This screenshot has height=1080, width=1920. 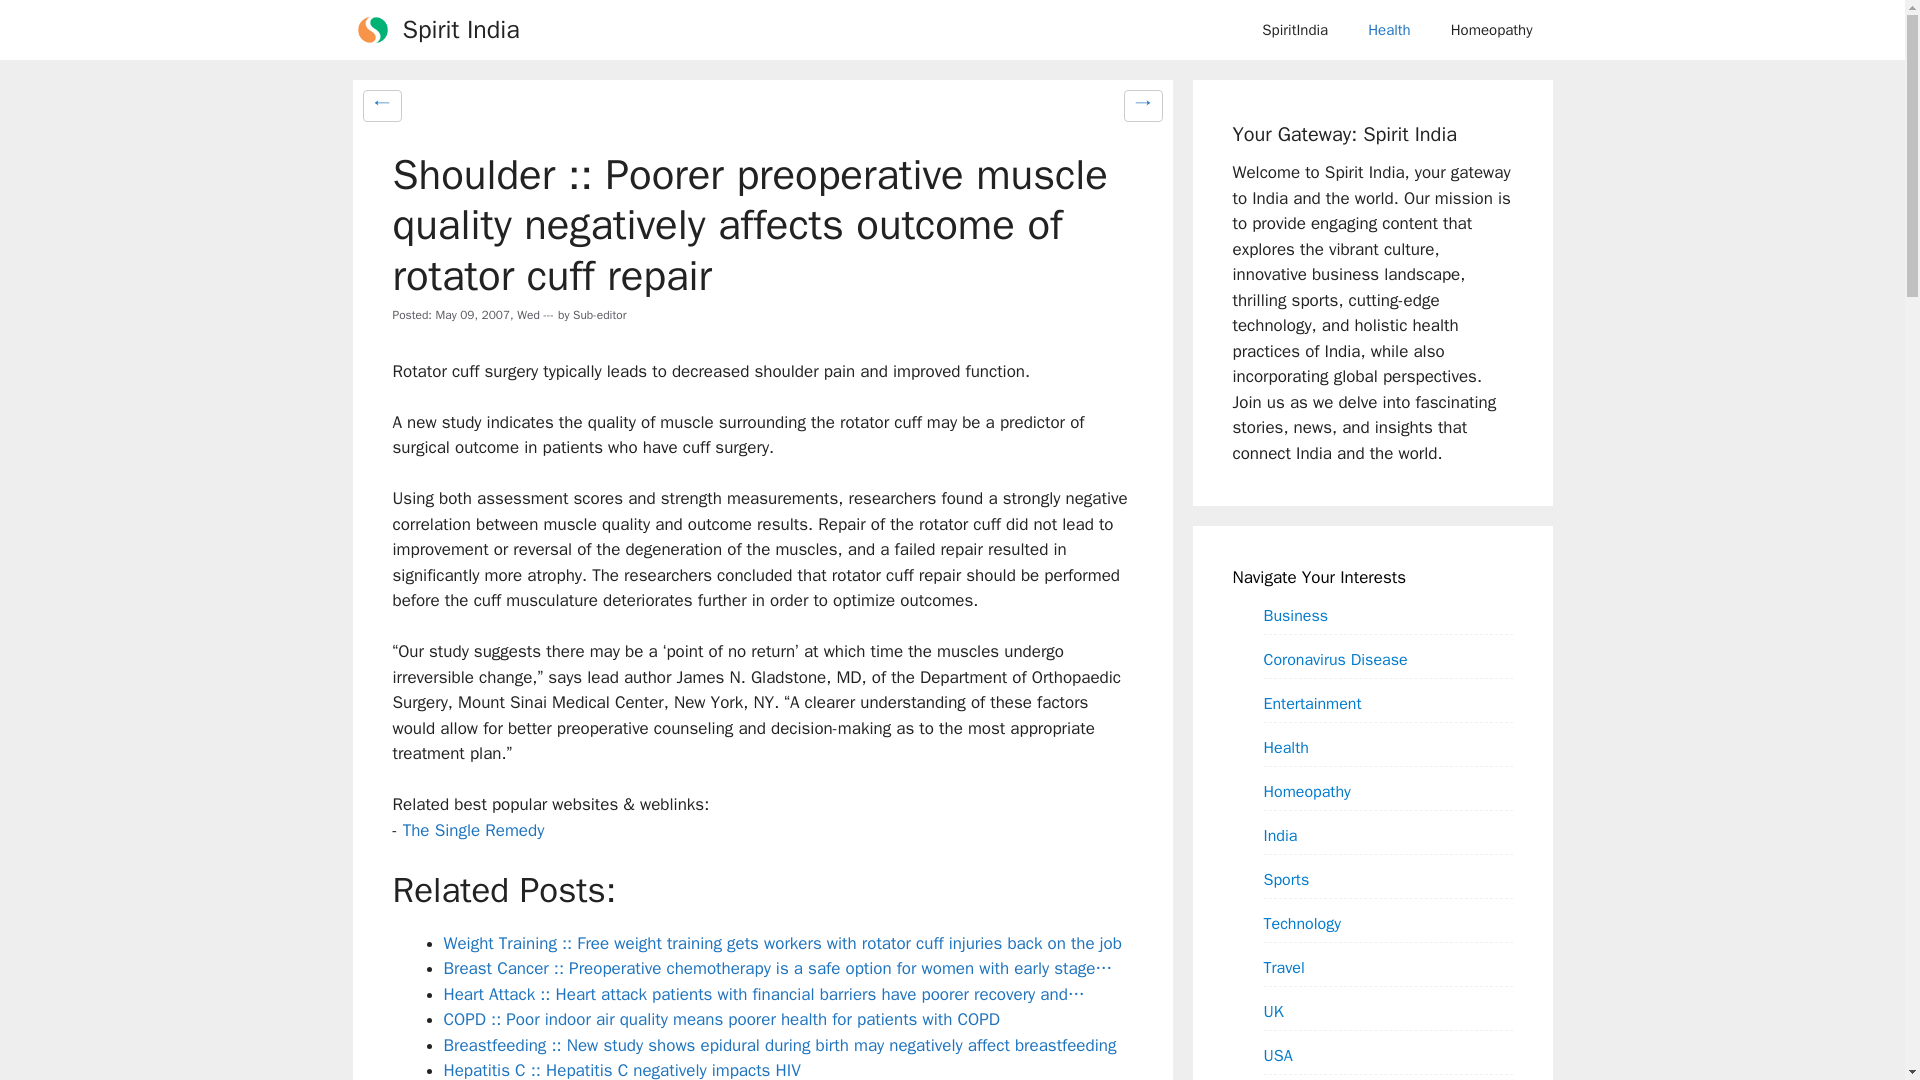 What do you see at coordinates (1307, 791) in the screenshot?
I see `Homeopathy` at bounding box center [1307, 791].